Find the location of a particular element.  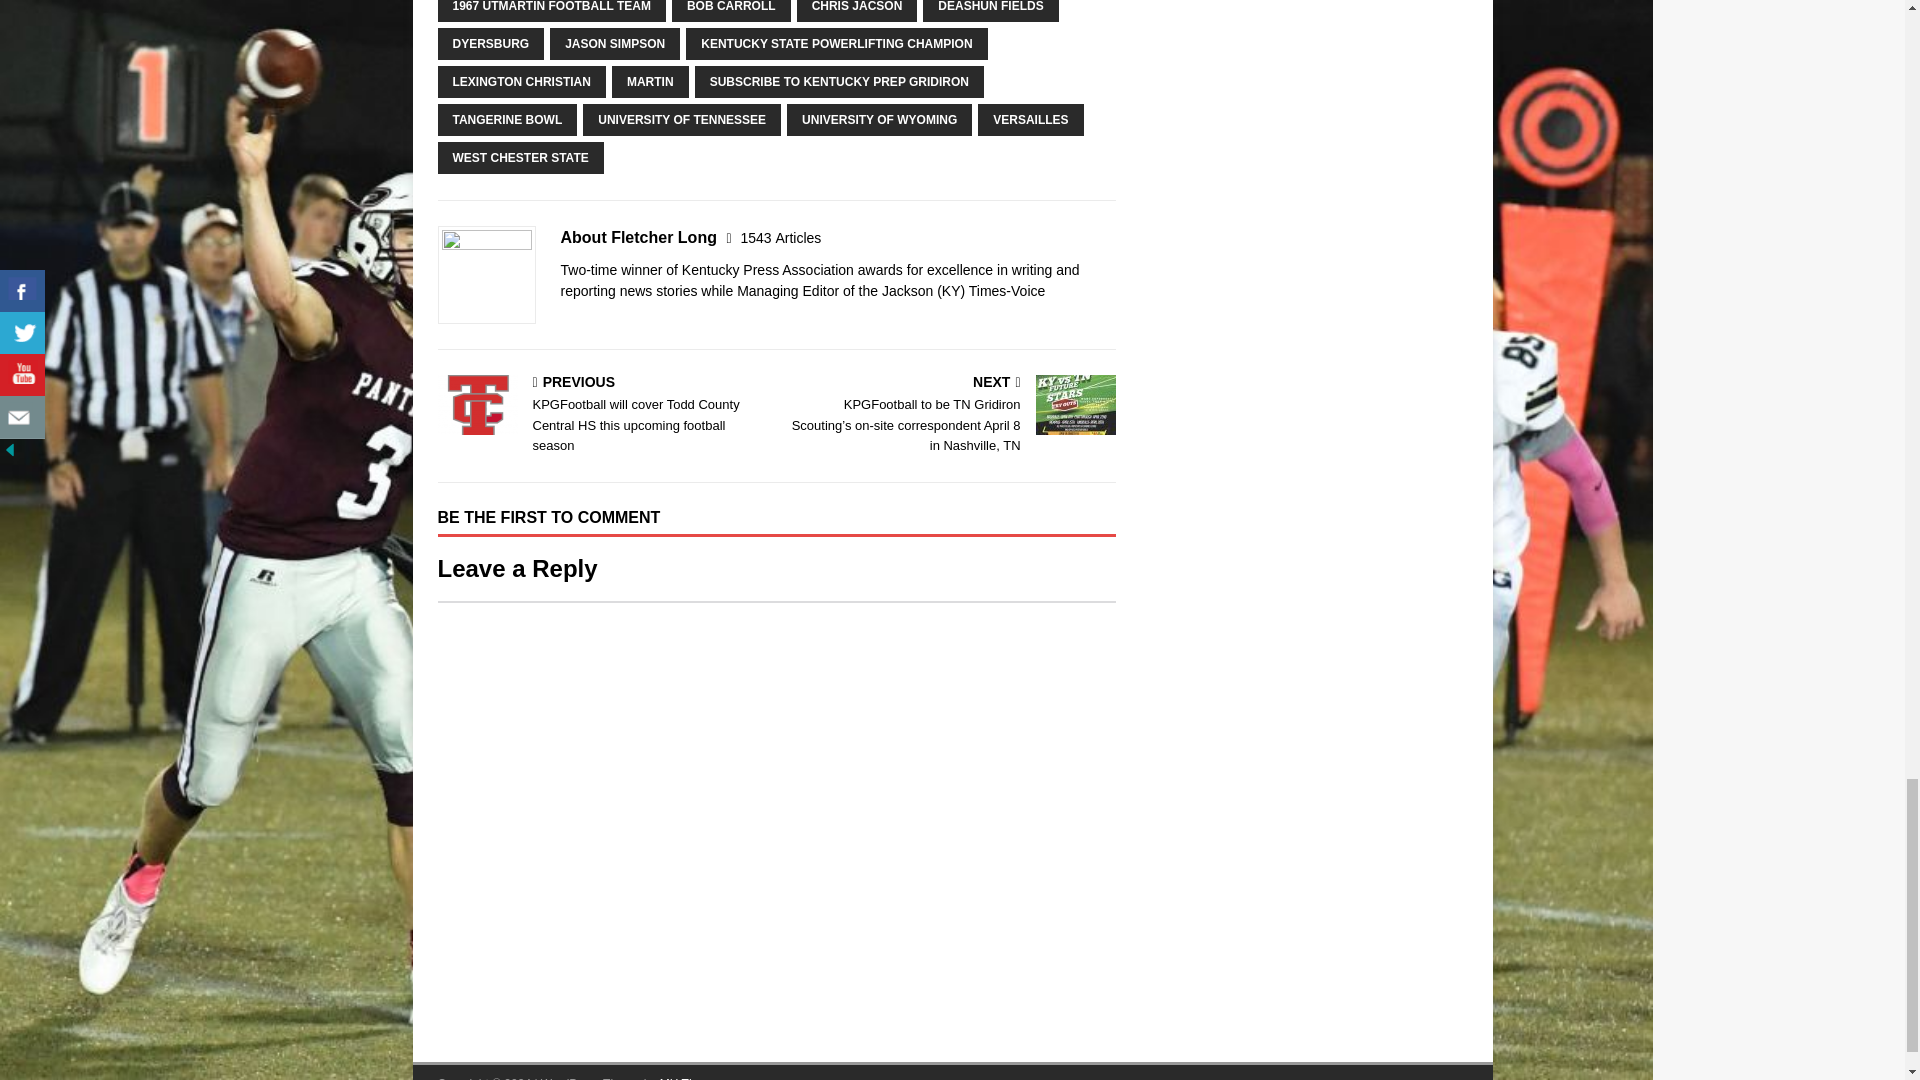

More articles written by Fletcher Long' is located at coordinates (780, 238).